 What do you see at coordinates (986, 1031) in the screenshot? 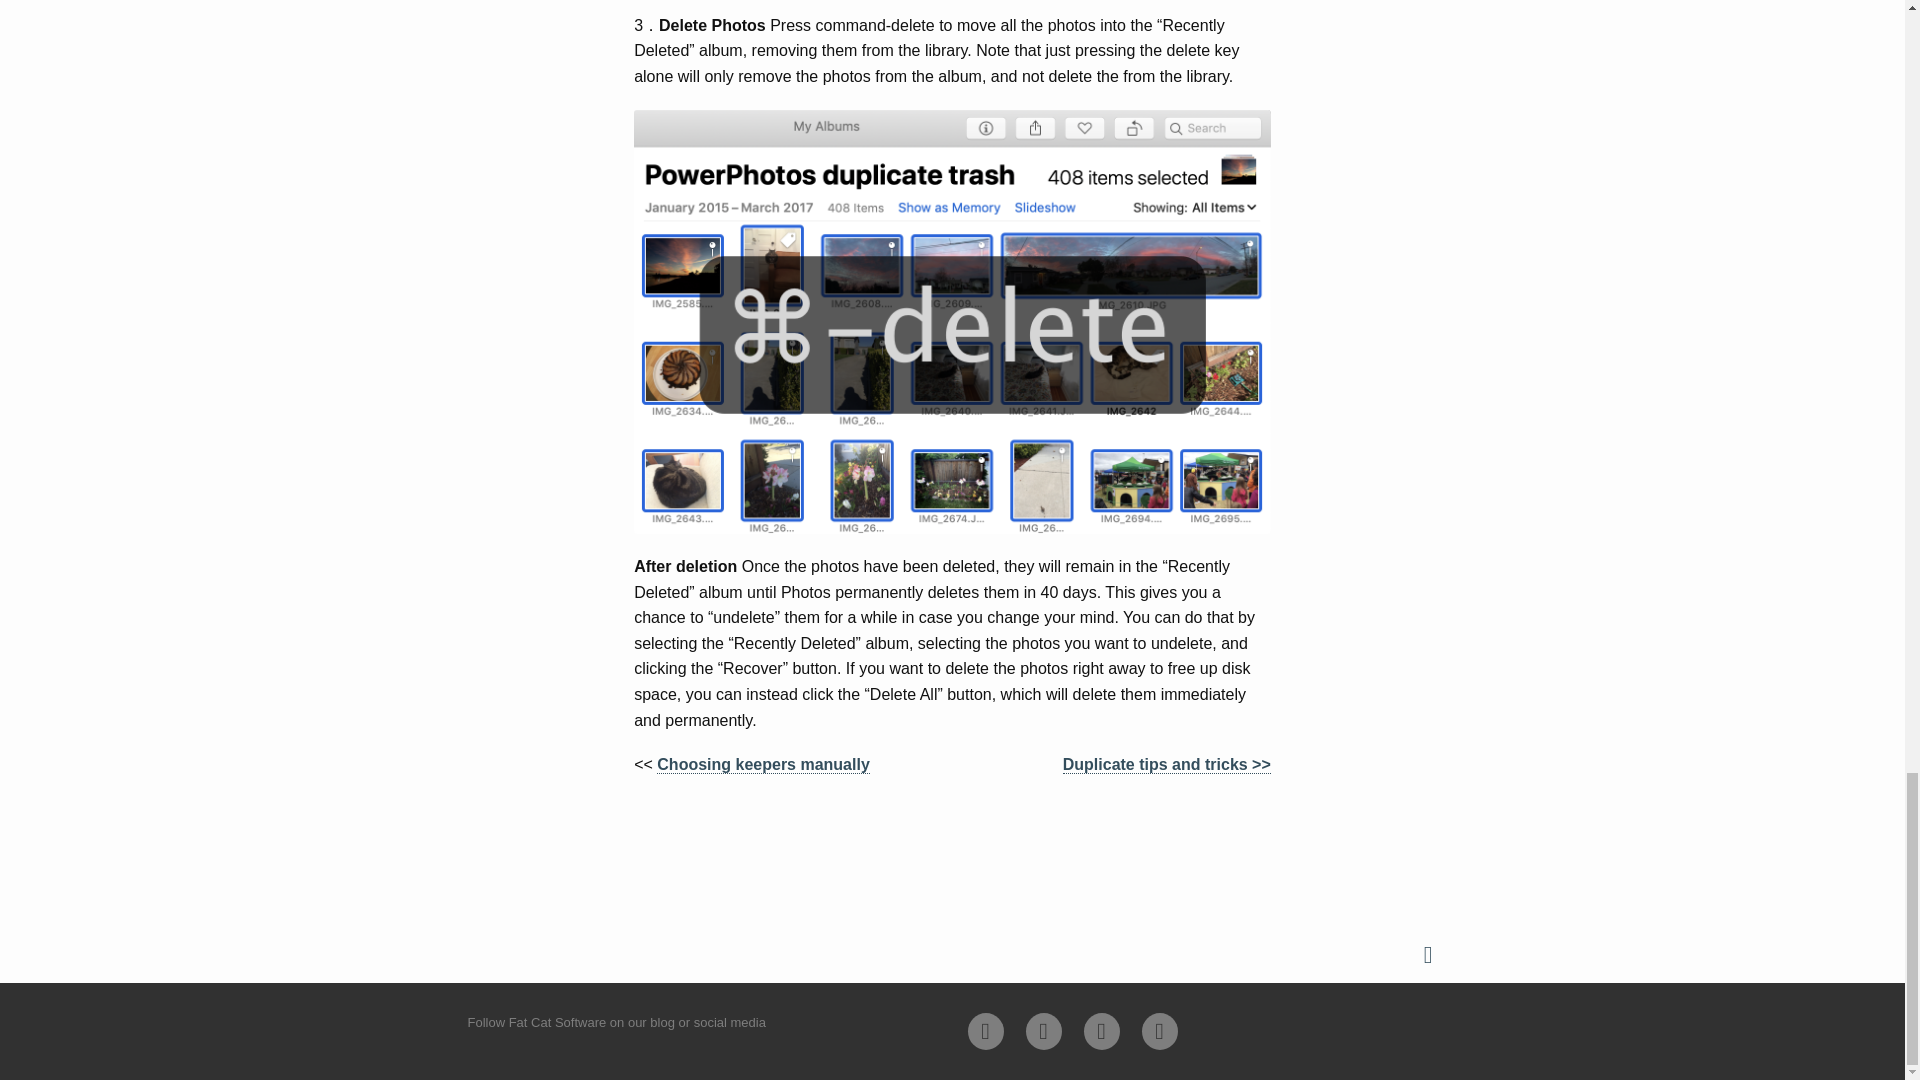
I see `Subscribe to the Fat Cat Software blog` at bounding box center [986, 1031].